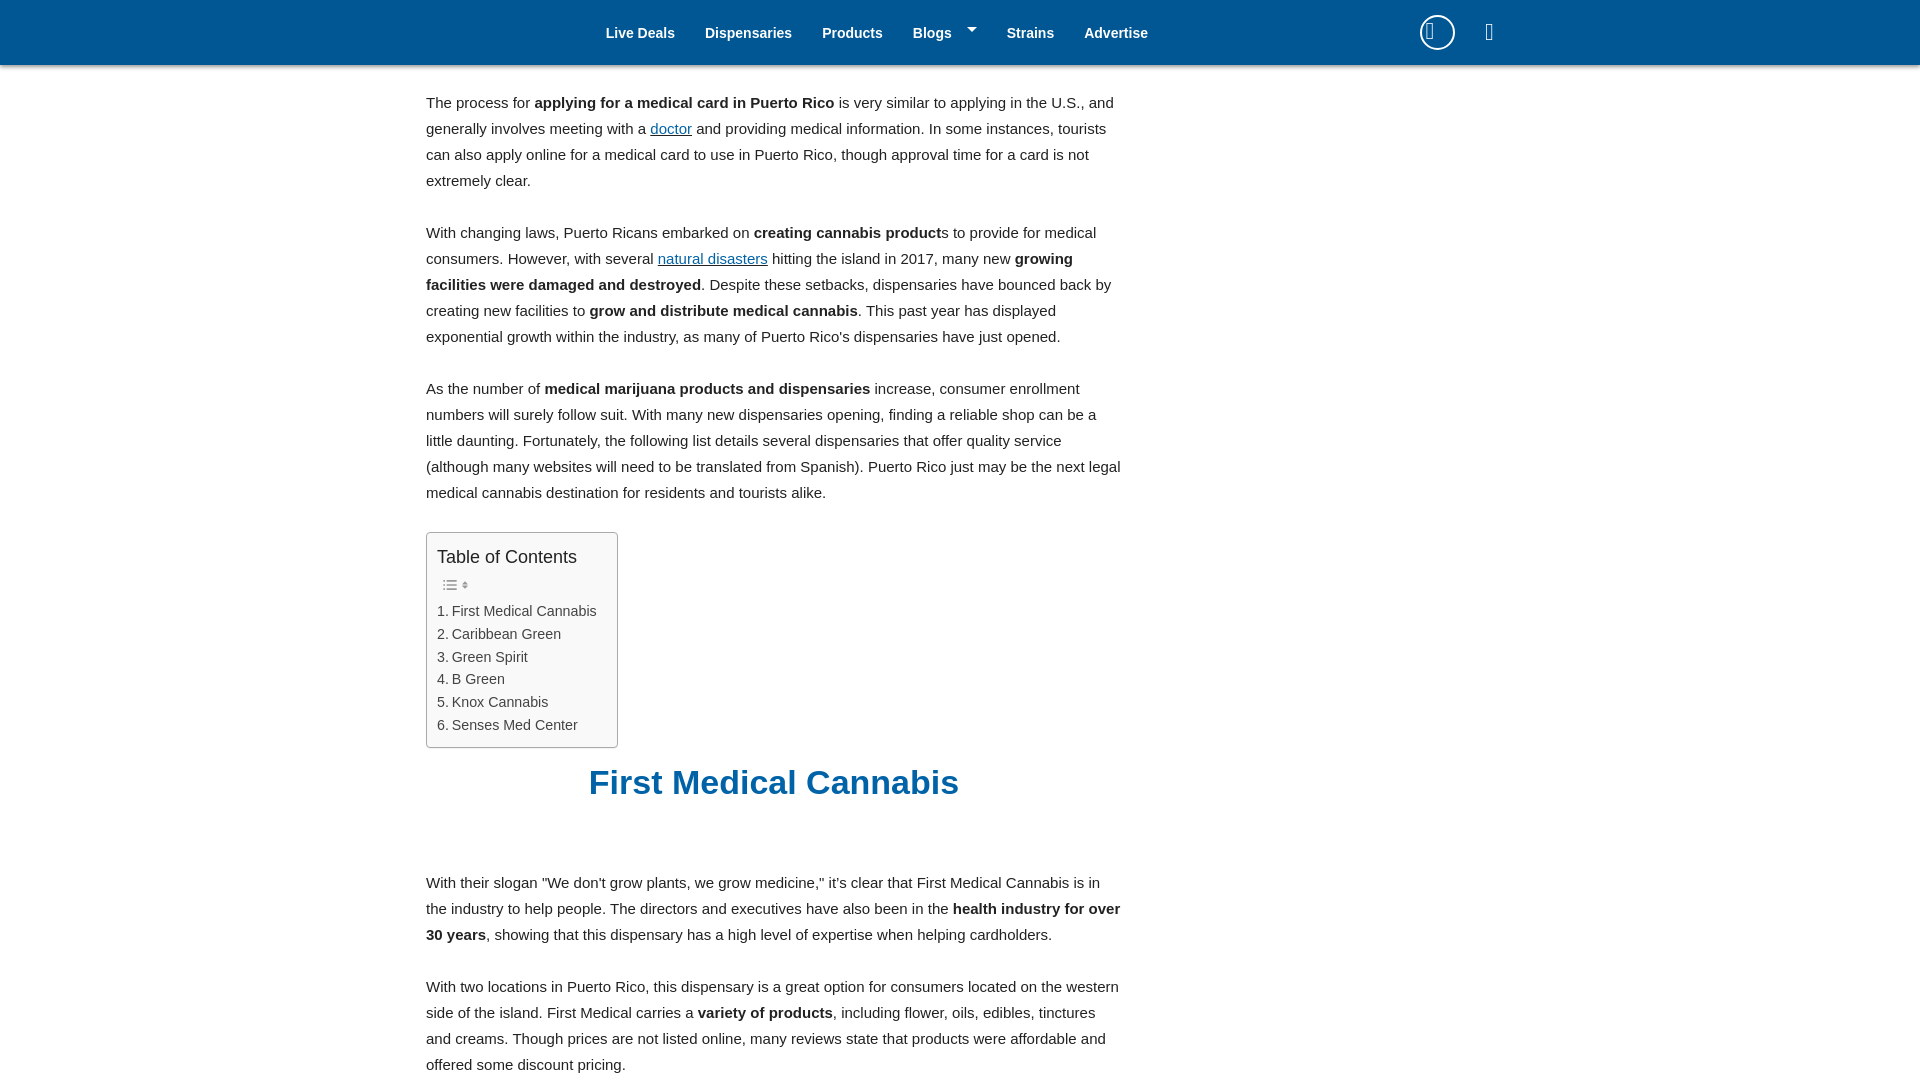  Describe the element at coordinates (670, 128) in the screenshot. I see `doctor` at that location.